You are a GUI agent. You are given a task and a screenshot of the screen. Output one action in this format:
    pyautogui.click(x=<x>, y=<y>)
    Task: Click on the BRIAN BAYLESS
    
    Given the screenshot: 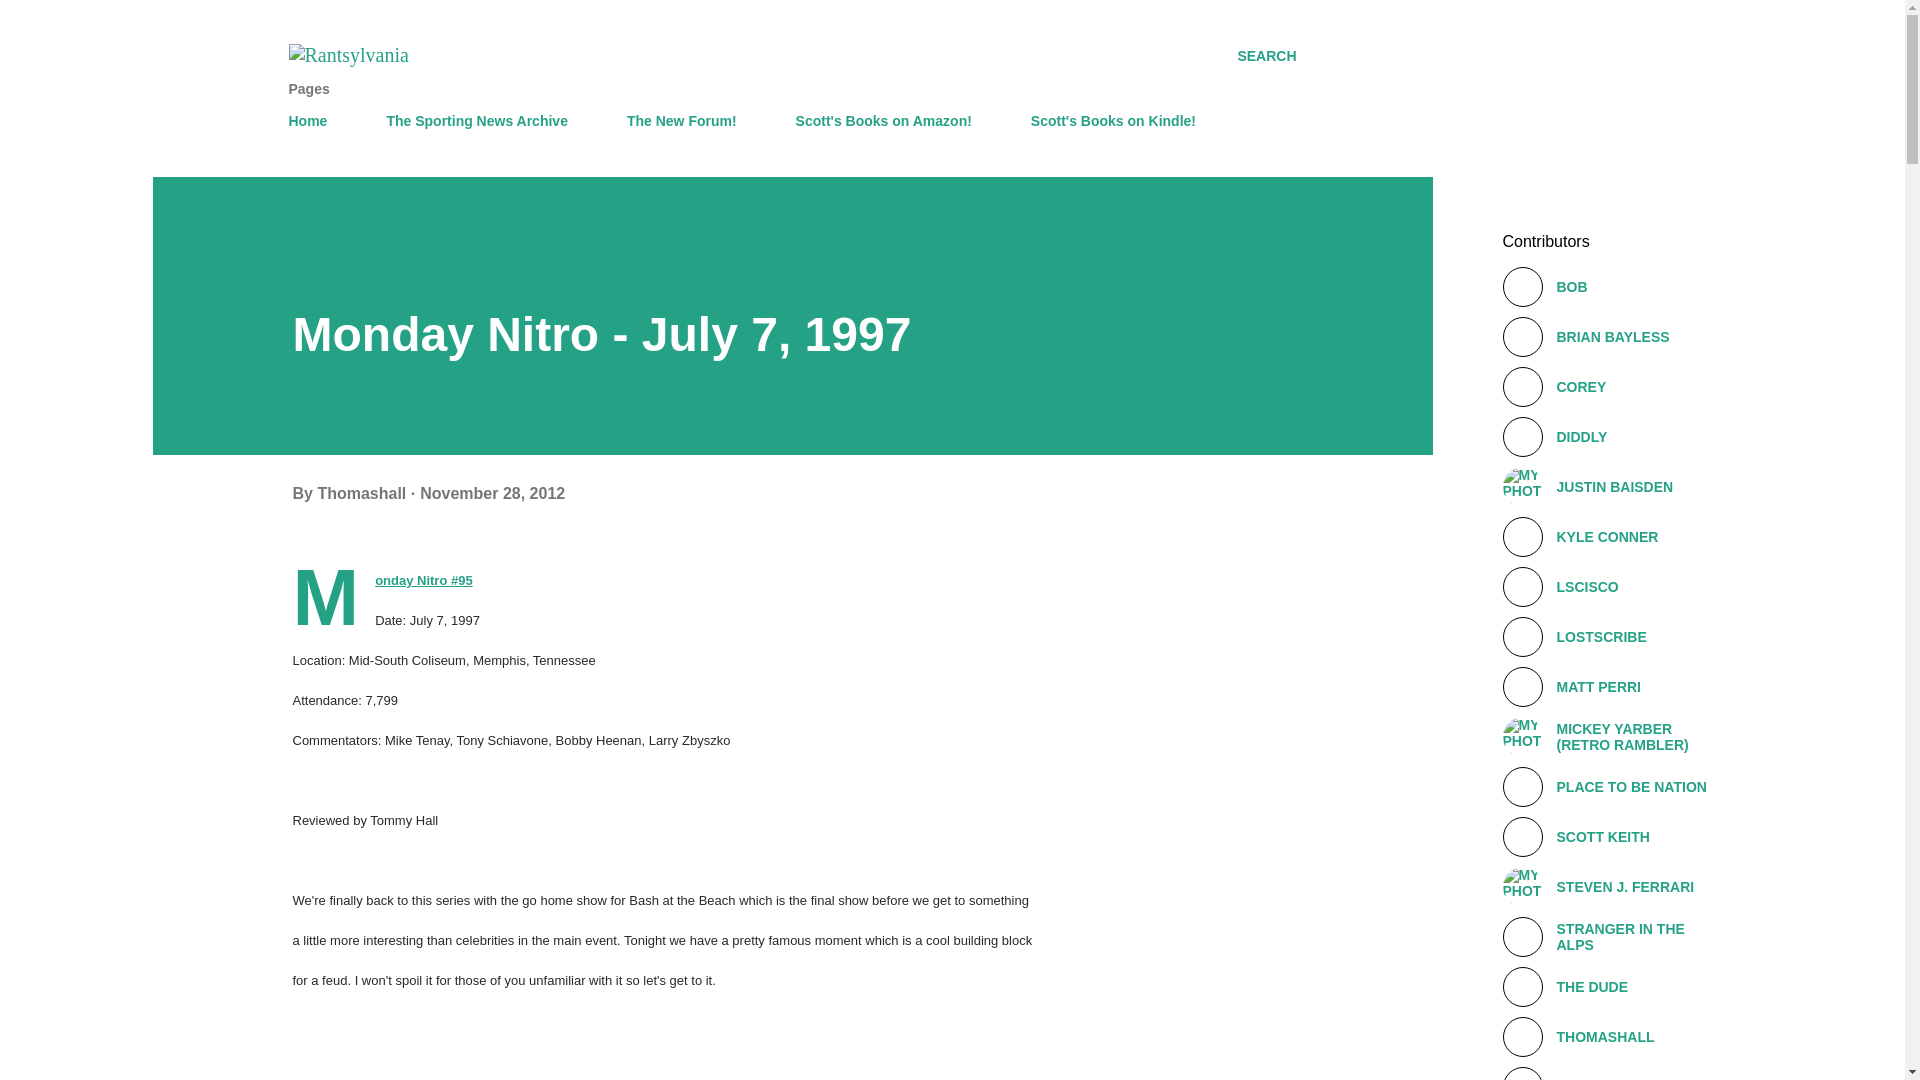 What is the action you would take?
    pyautogui.click(x=1610, y=337)
    